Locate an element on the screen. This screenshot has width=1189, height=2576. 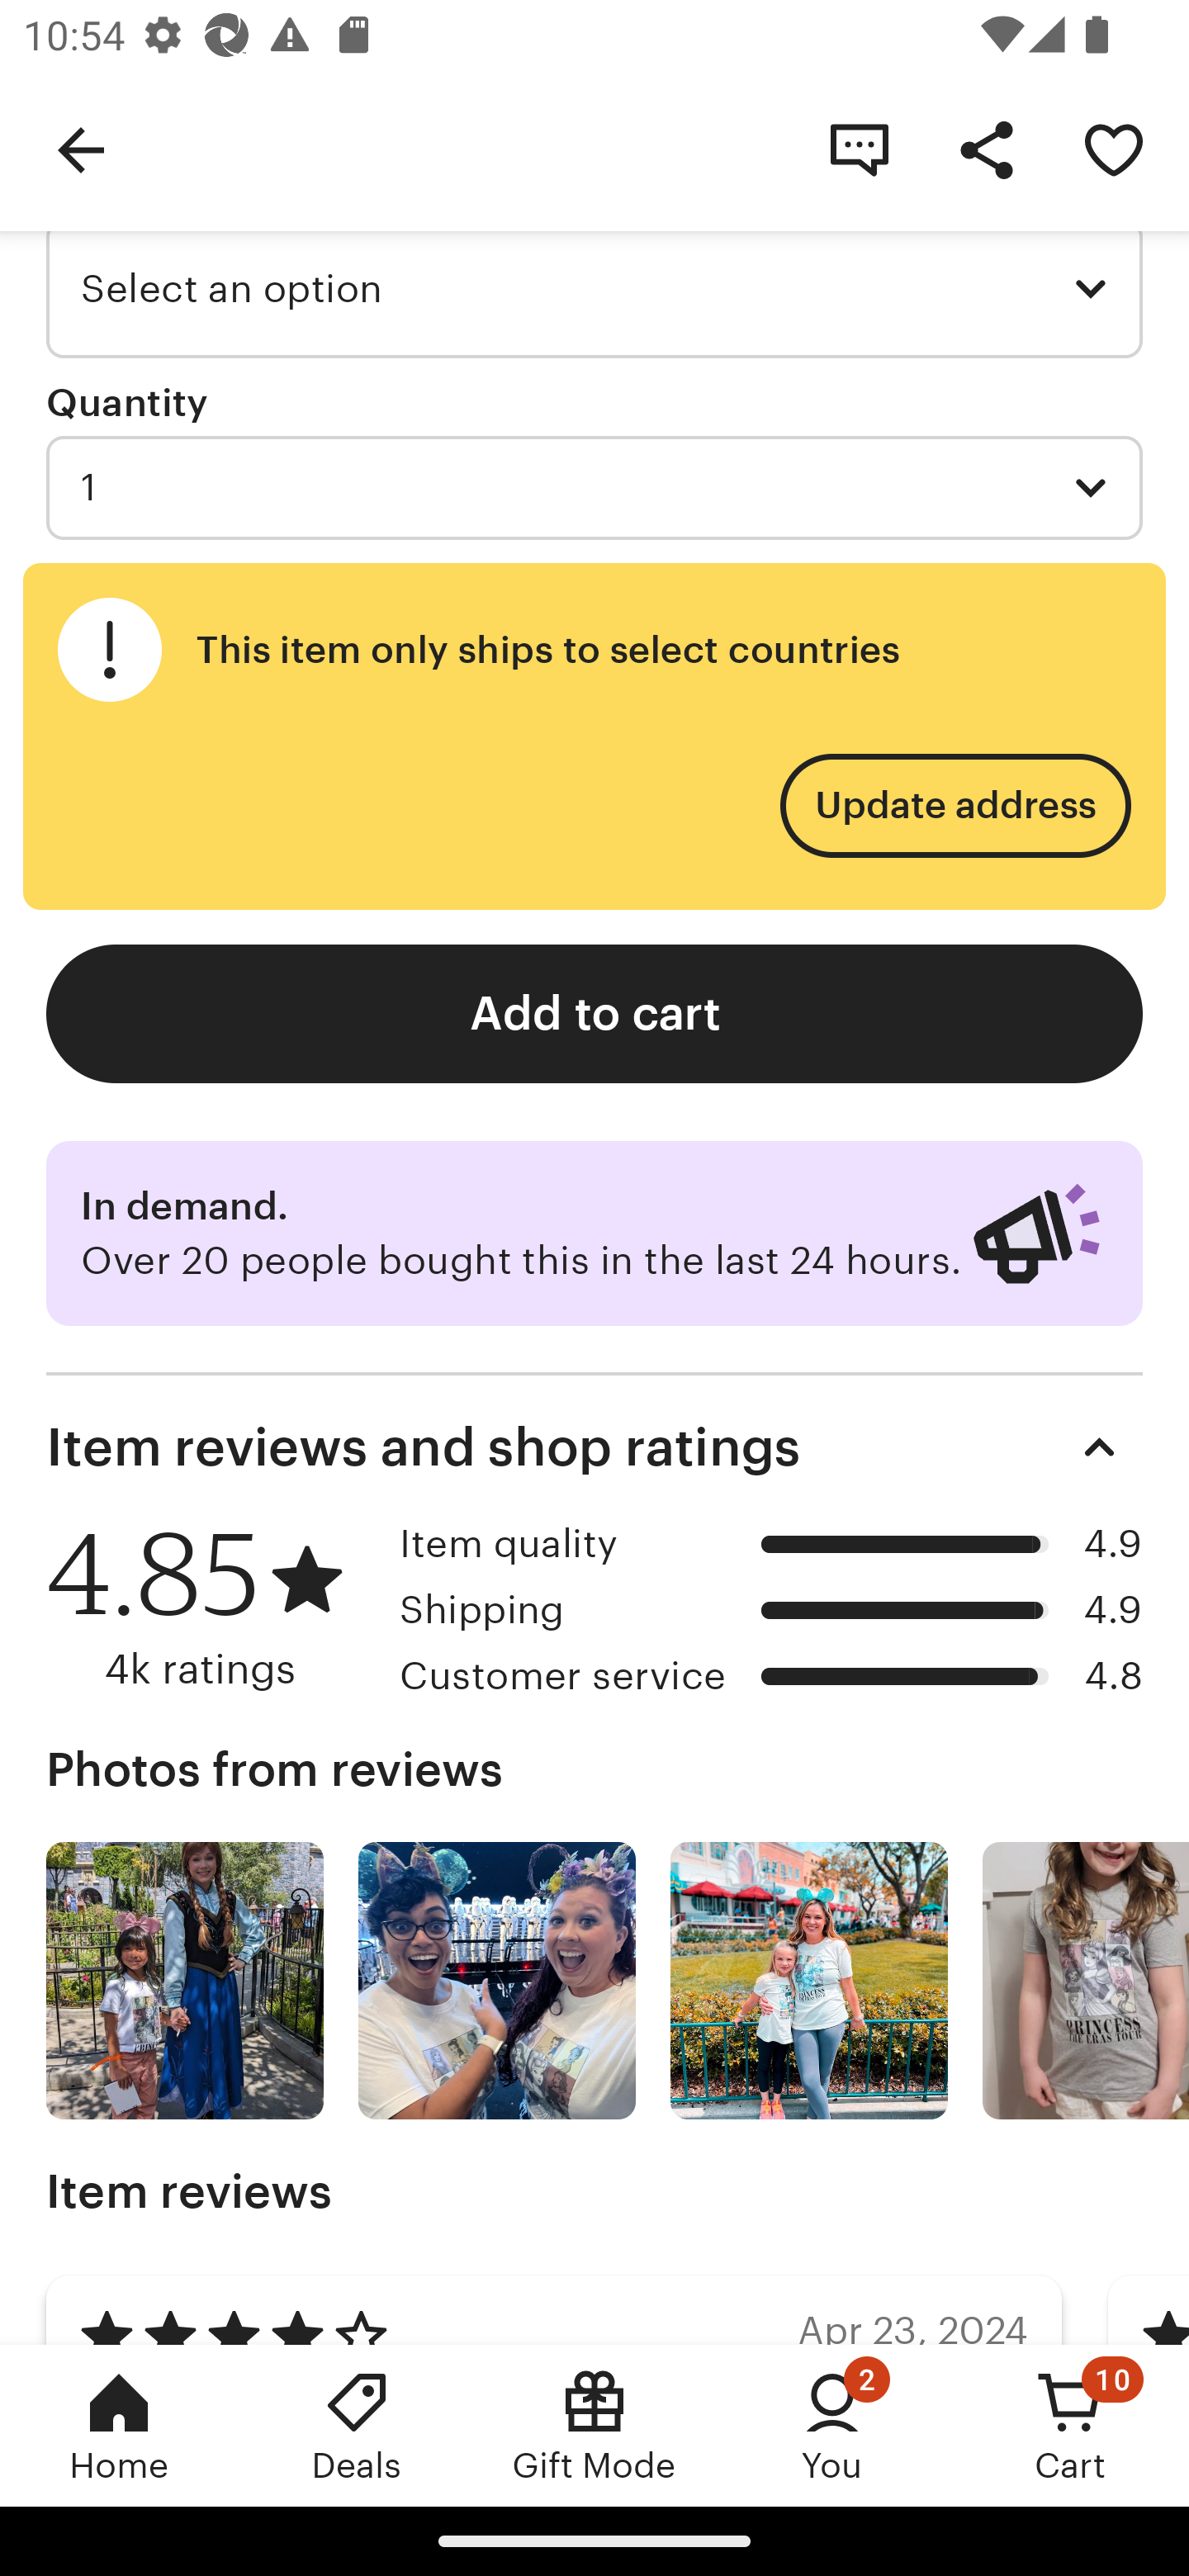
Photo from review is located at coordinates (185, 1980).